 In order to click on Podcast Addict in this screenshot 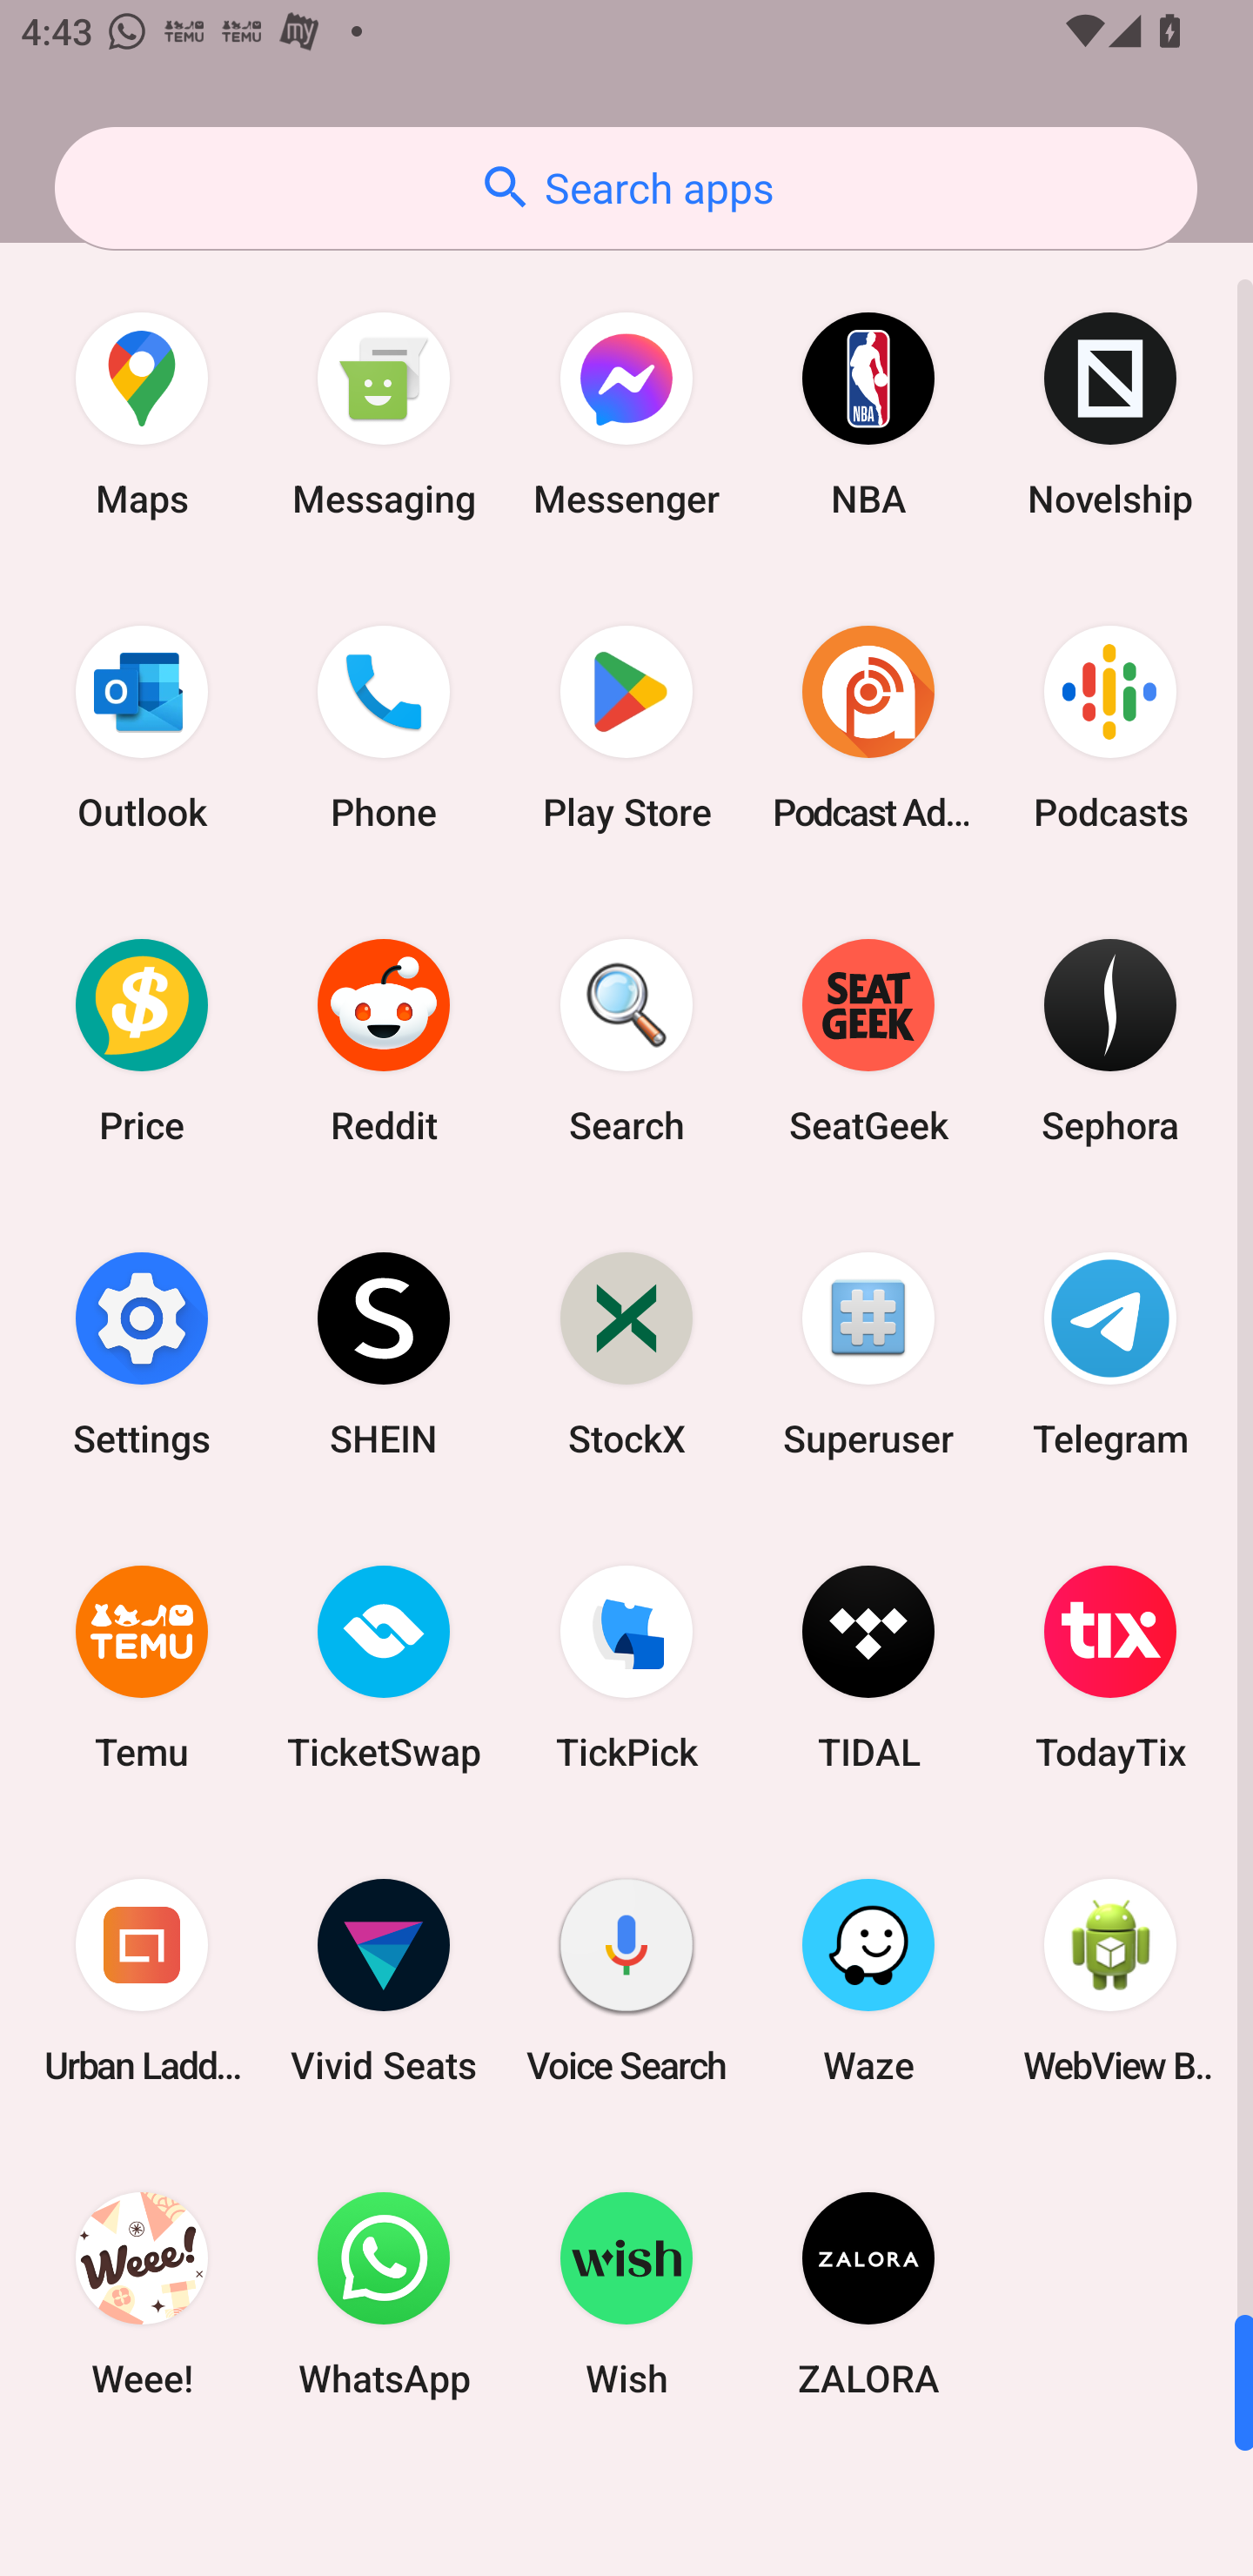, I will do `click(868, 728)`.